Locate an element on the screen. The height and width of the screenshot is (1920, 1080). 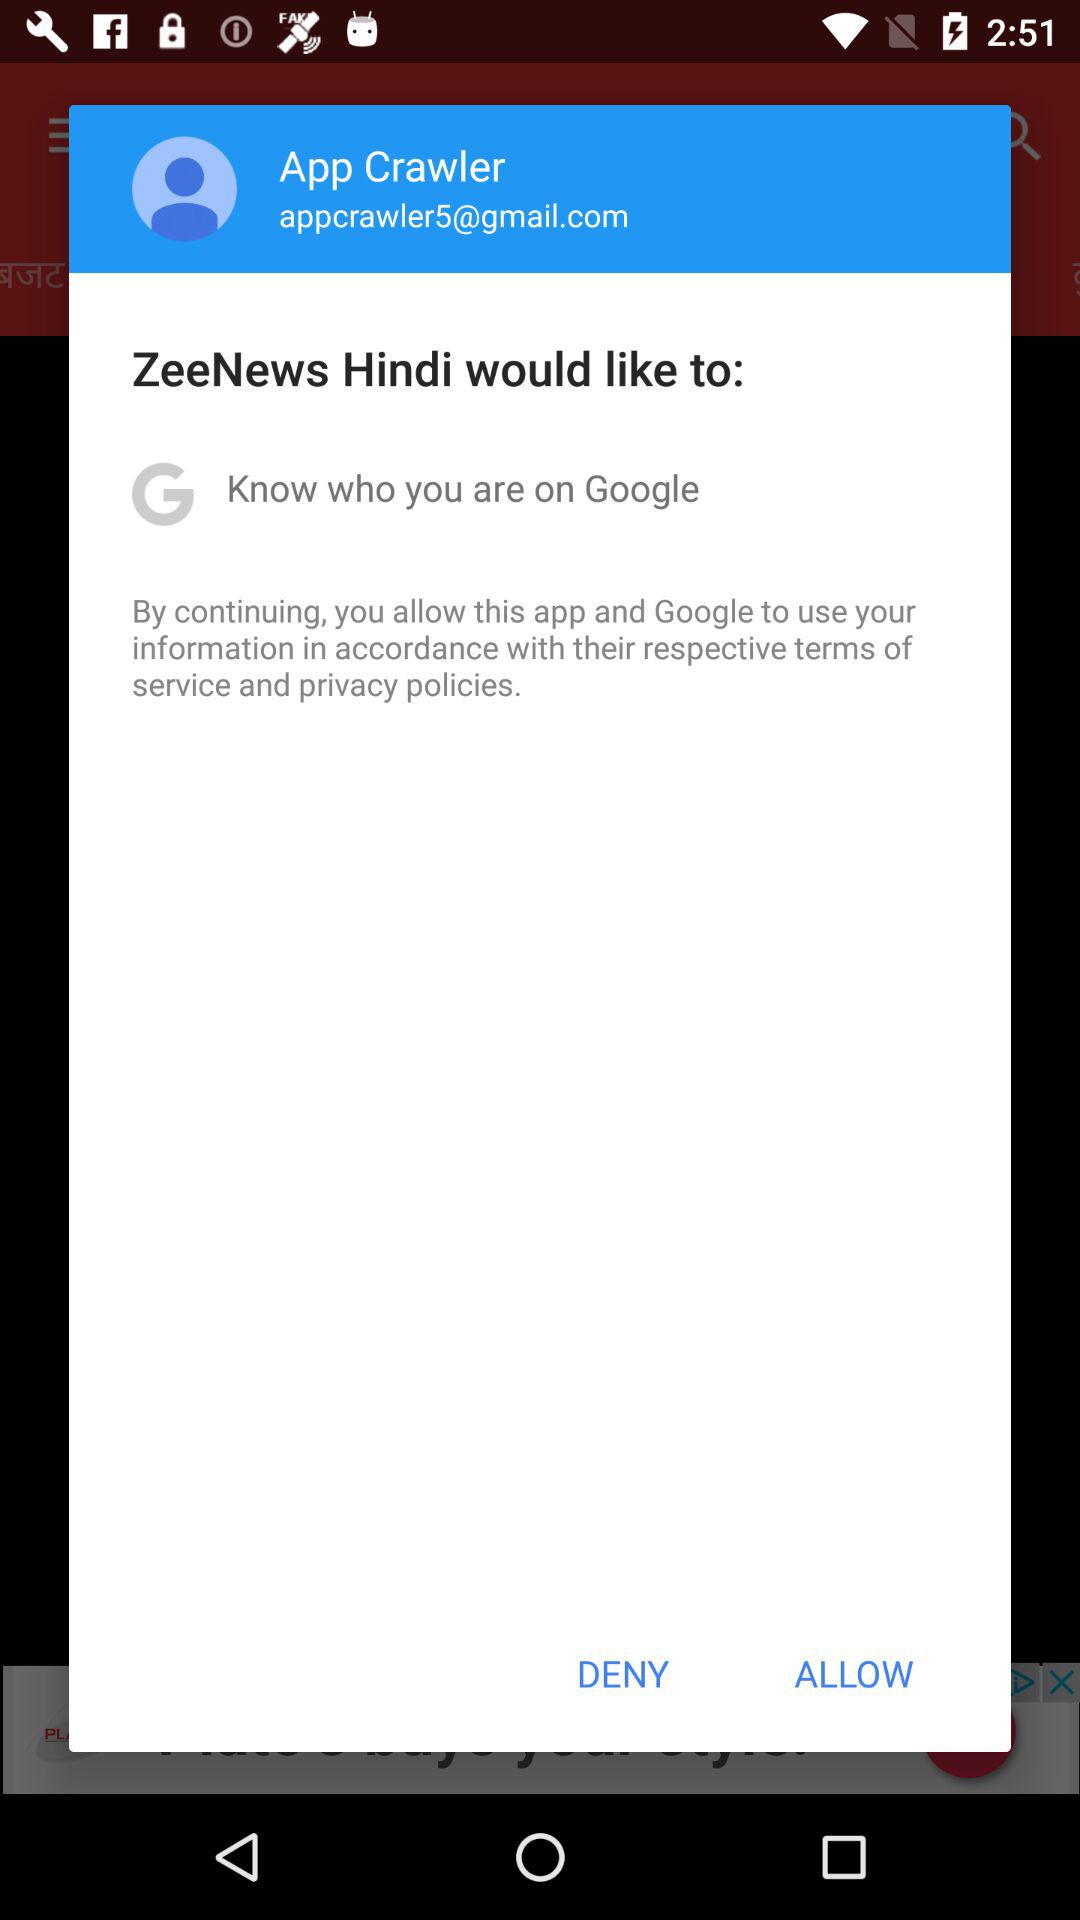
press the icon at the bottom is located at coordinates (622, 1673).